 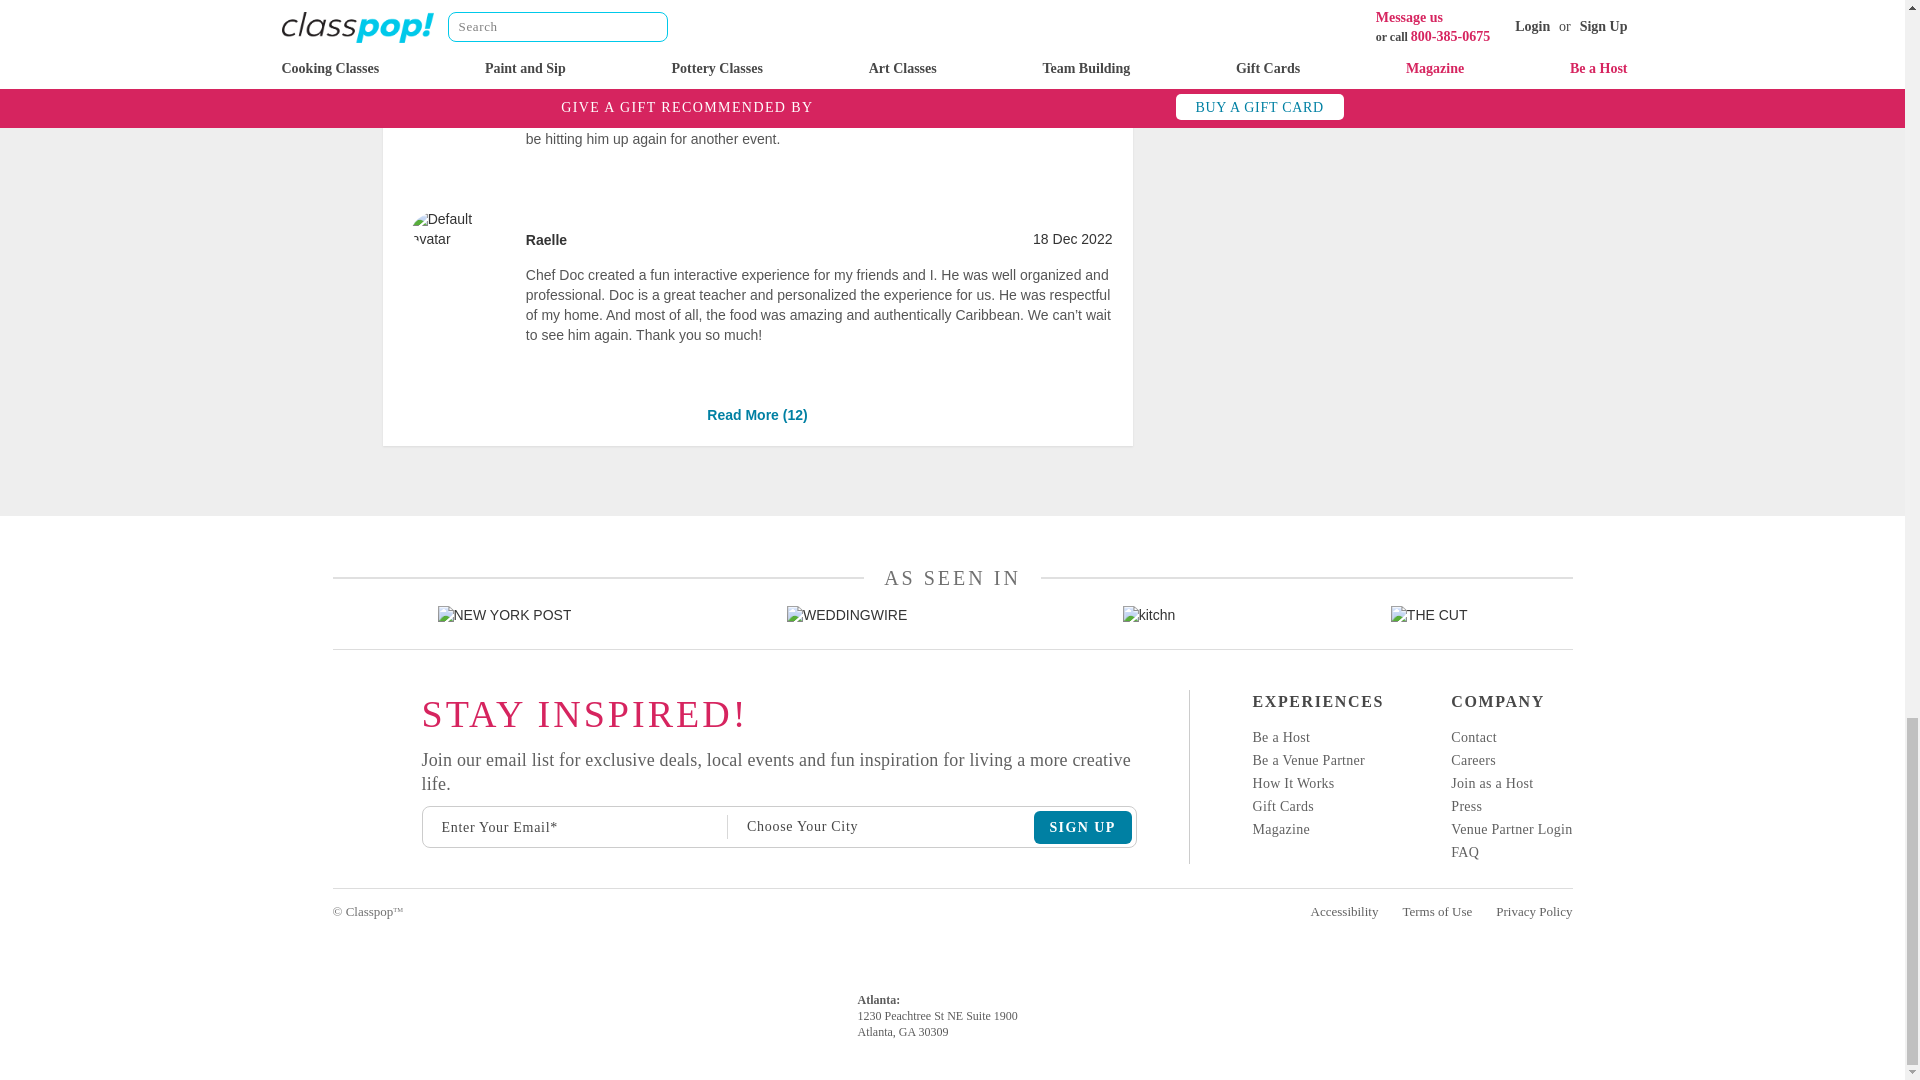 What do you see at coordinates (334, 810) in the screenshot?
I see `Twitter` at bounding box center [334, 810].